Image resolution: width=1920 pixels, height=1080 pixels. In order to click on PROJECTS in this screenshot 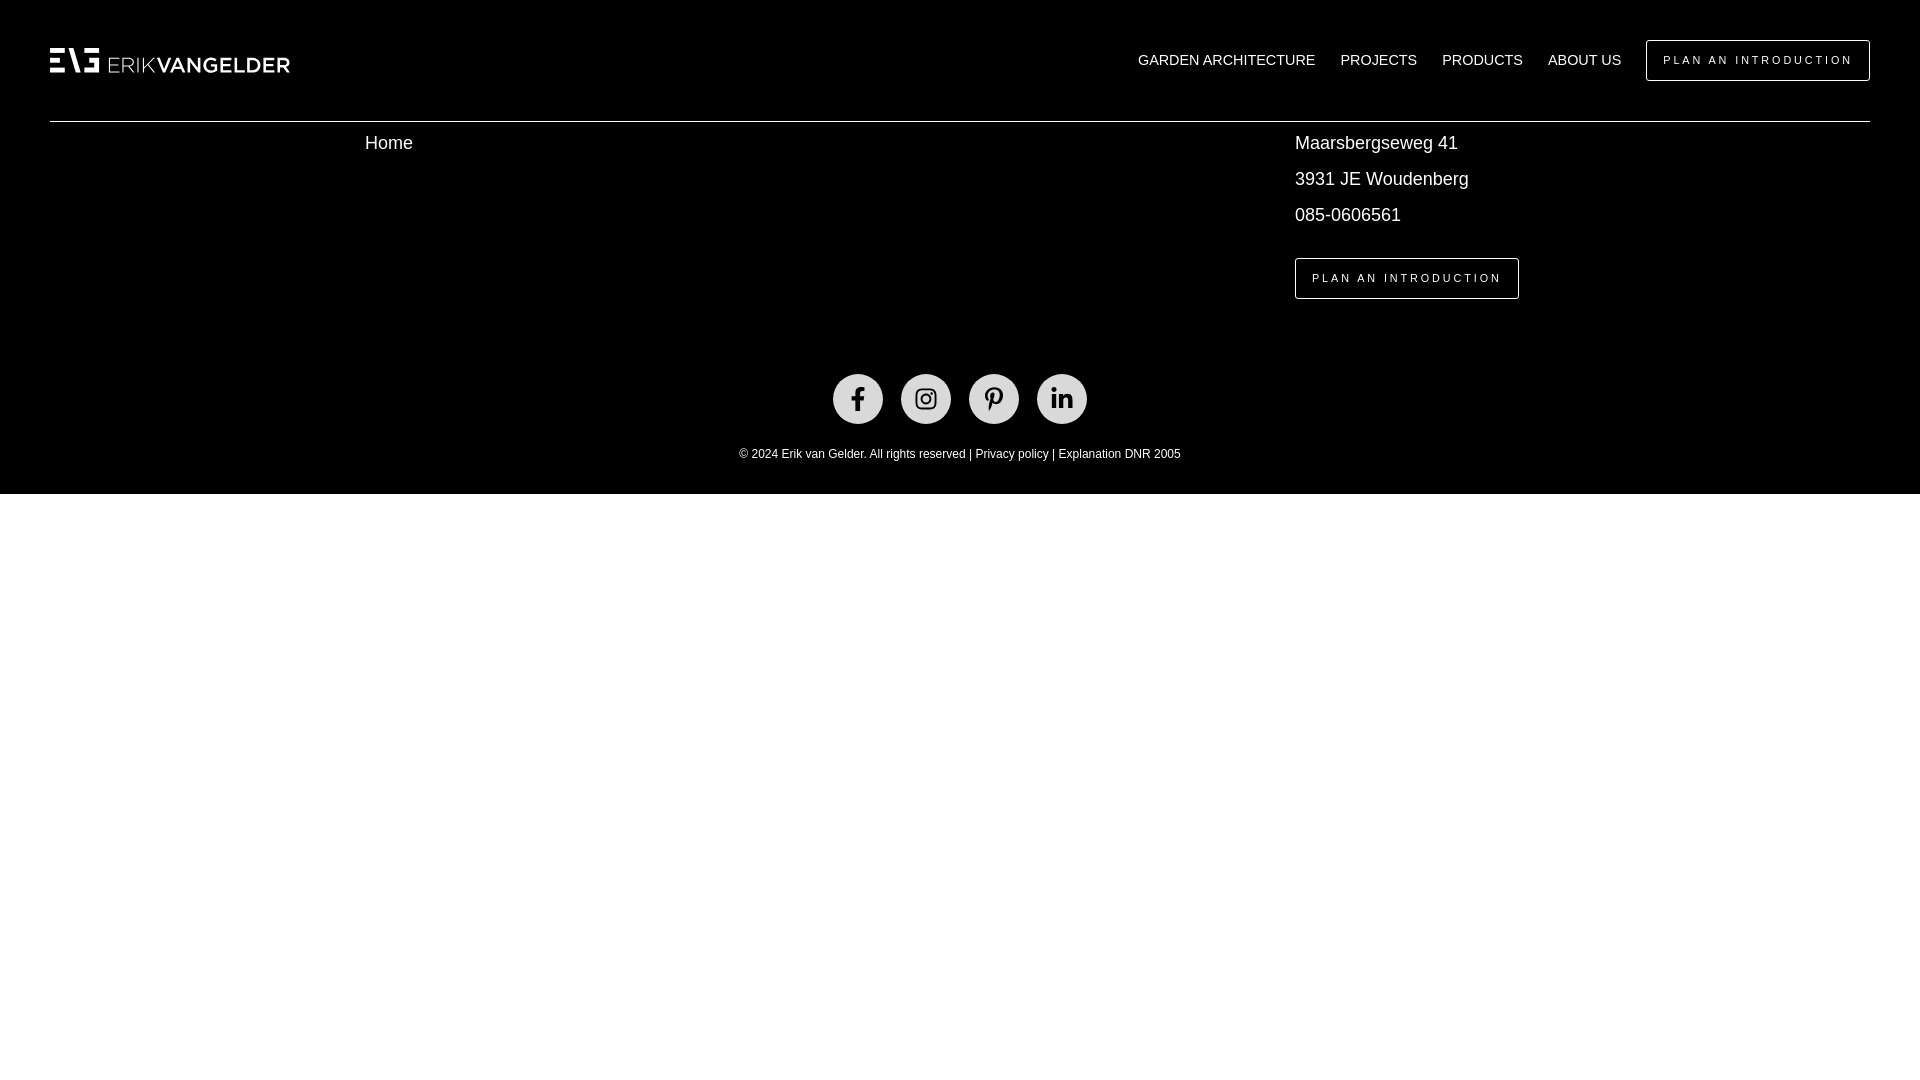, I will do `click(1378, 60)`.